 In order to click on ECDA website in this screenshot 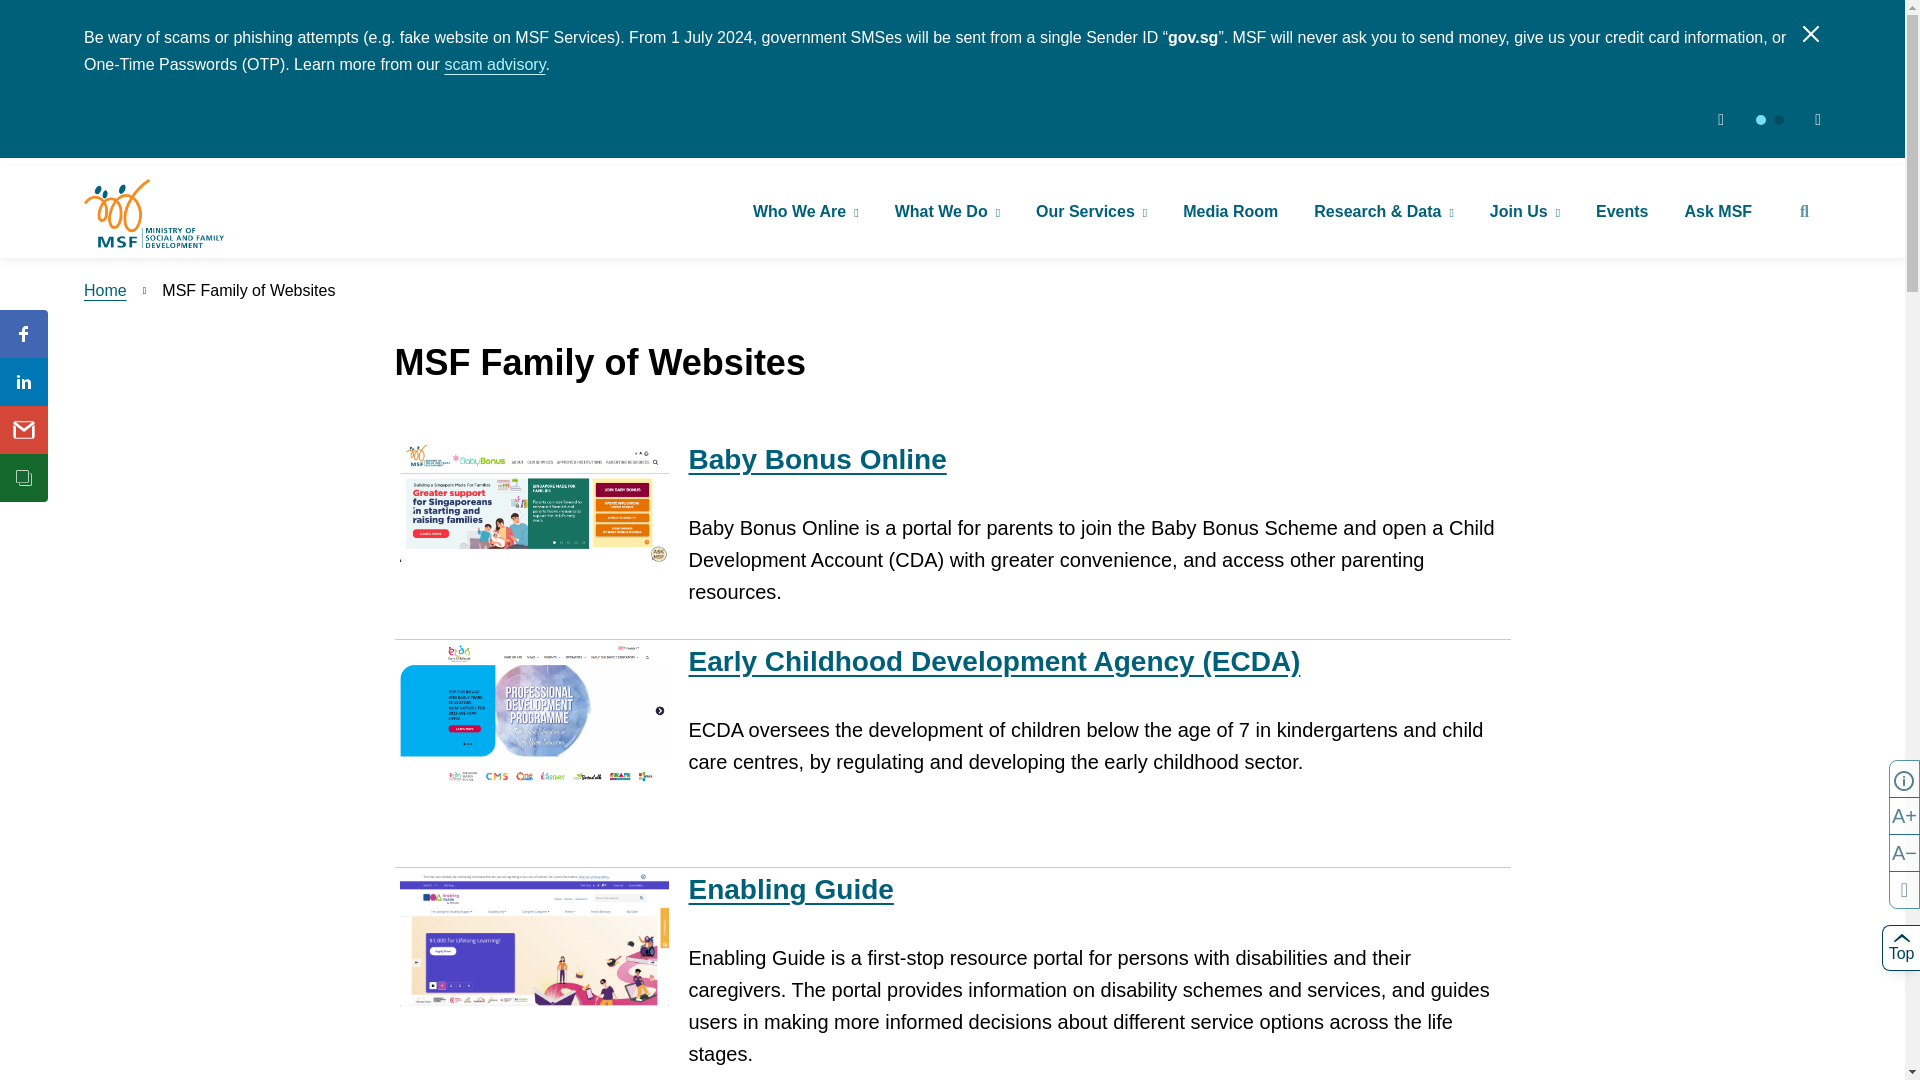, I will do `click(993, 661)`.